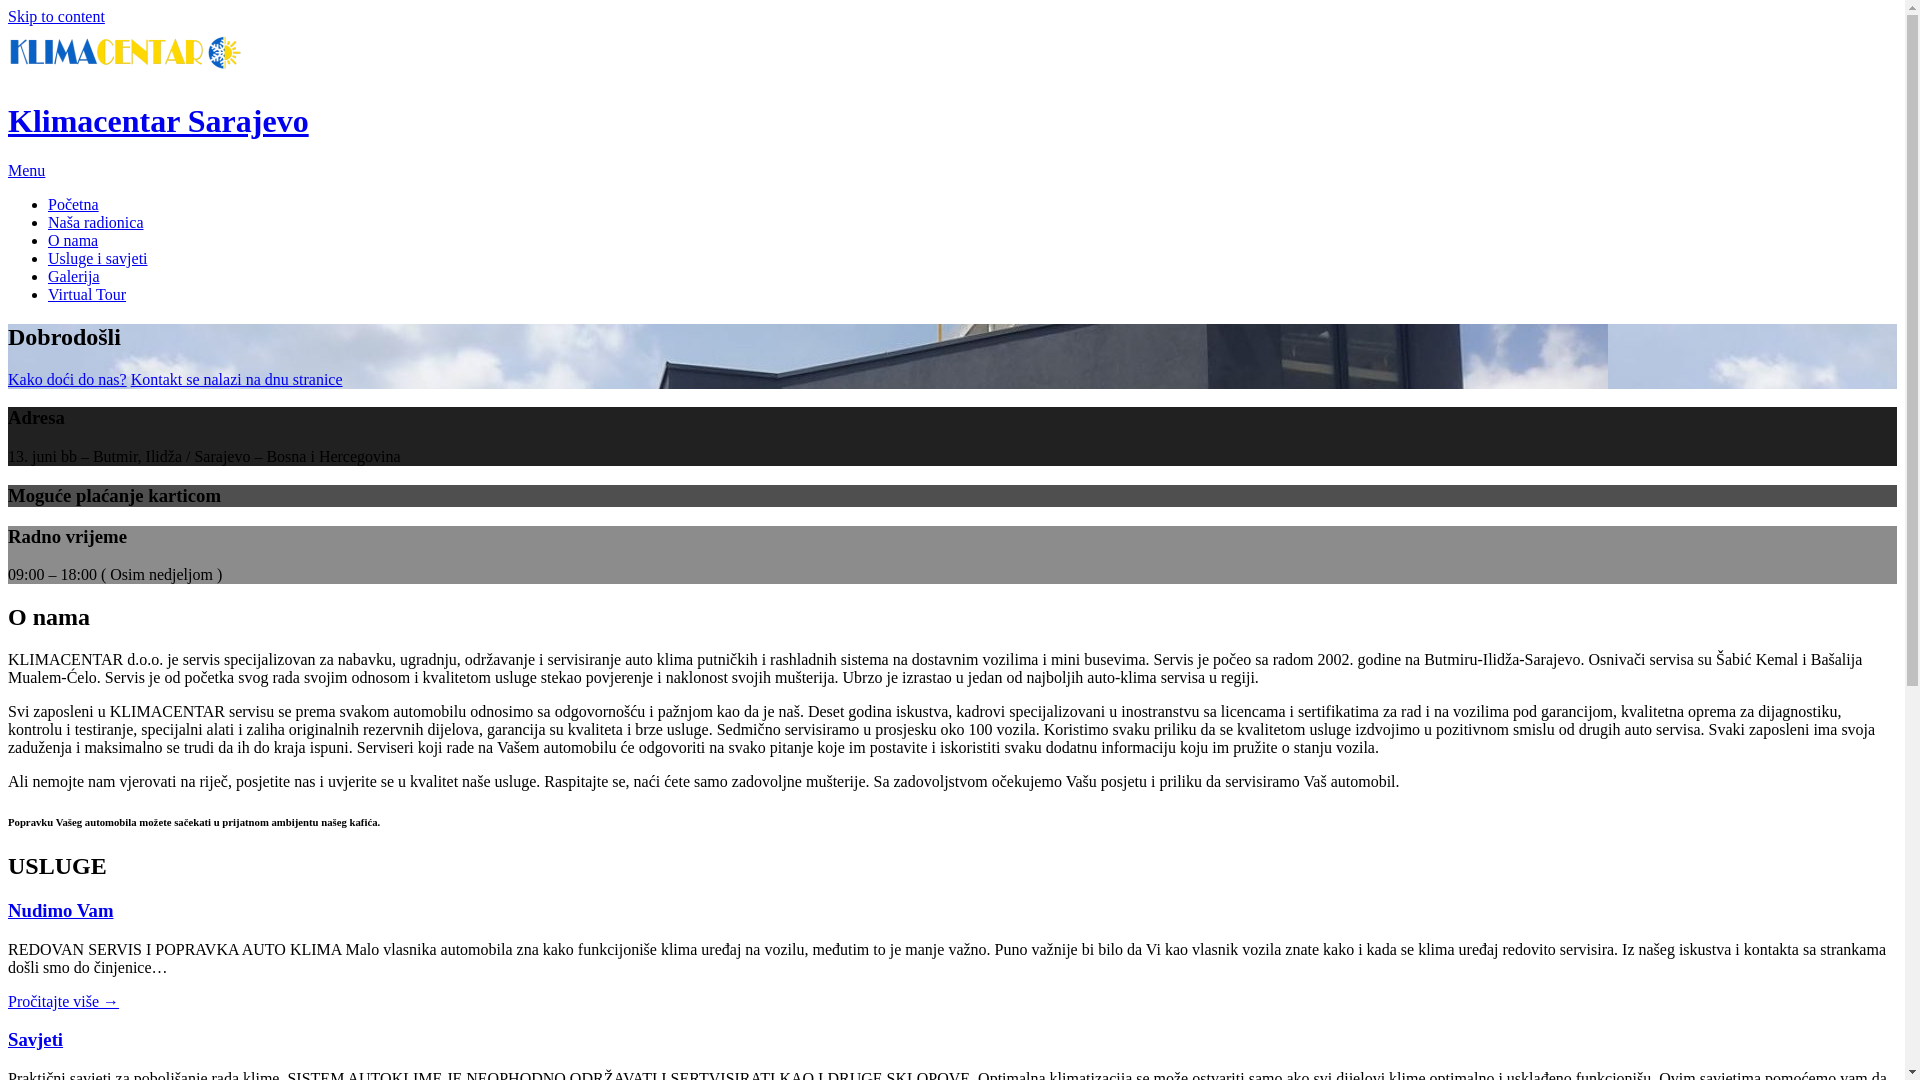 This screenshot has height=1080, width=1920. What do you see at coordinates (26, 170) in the screenshot?
I see `Menu` at bounding box center [26, 170].